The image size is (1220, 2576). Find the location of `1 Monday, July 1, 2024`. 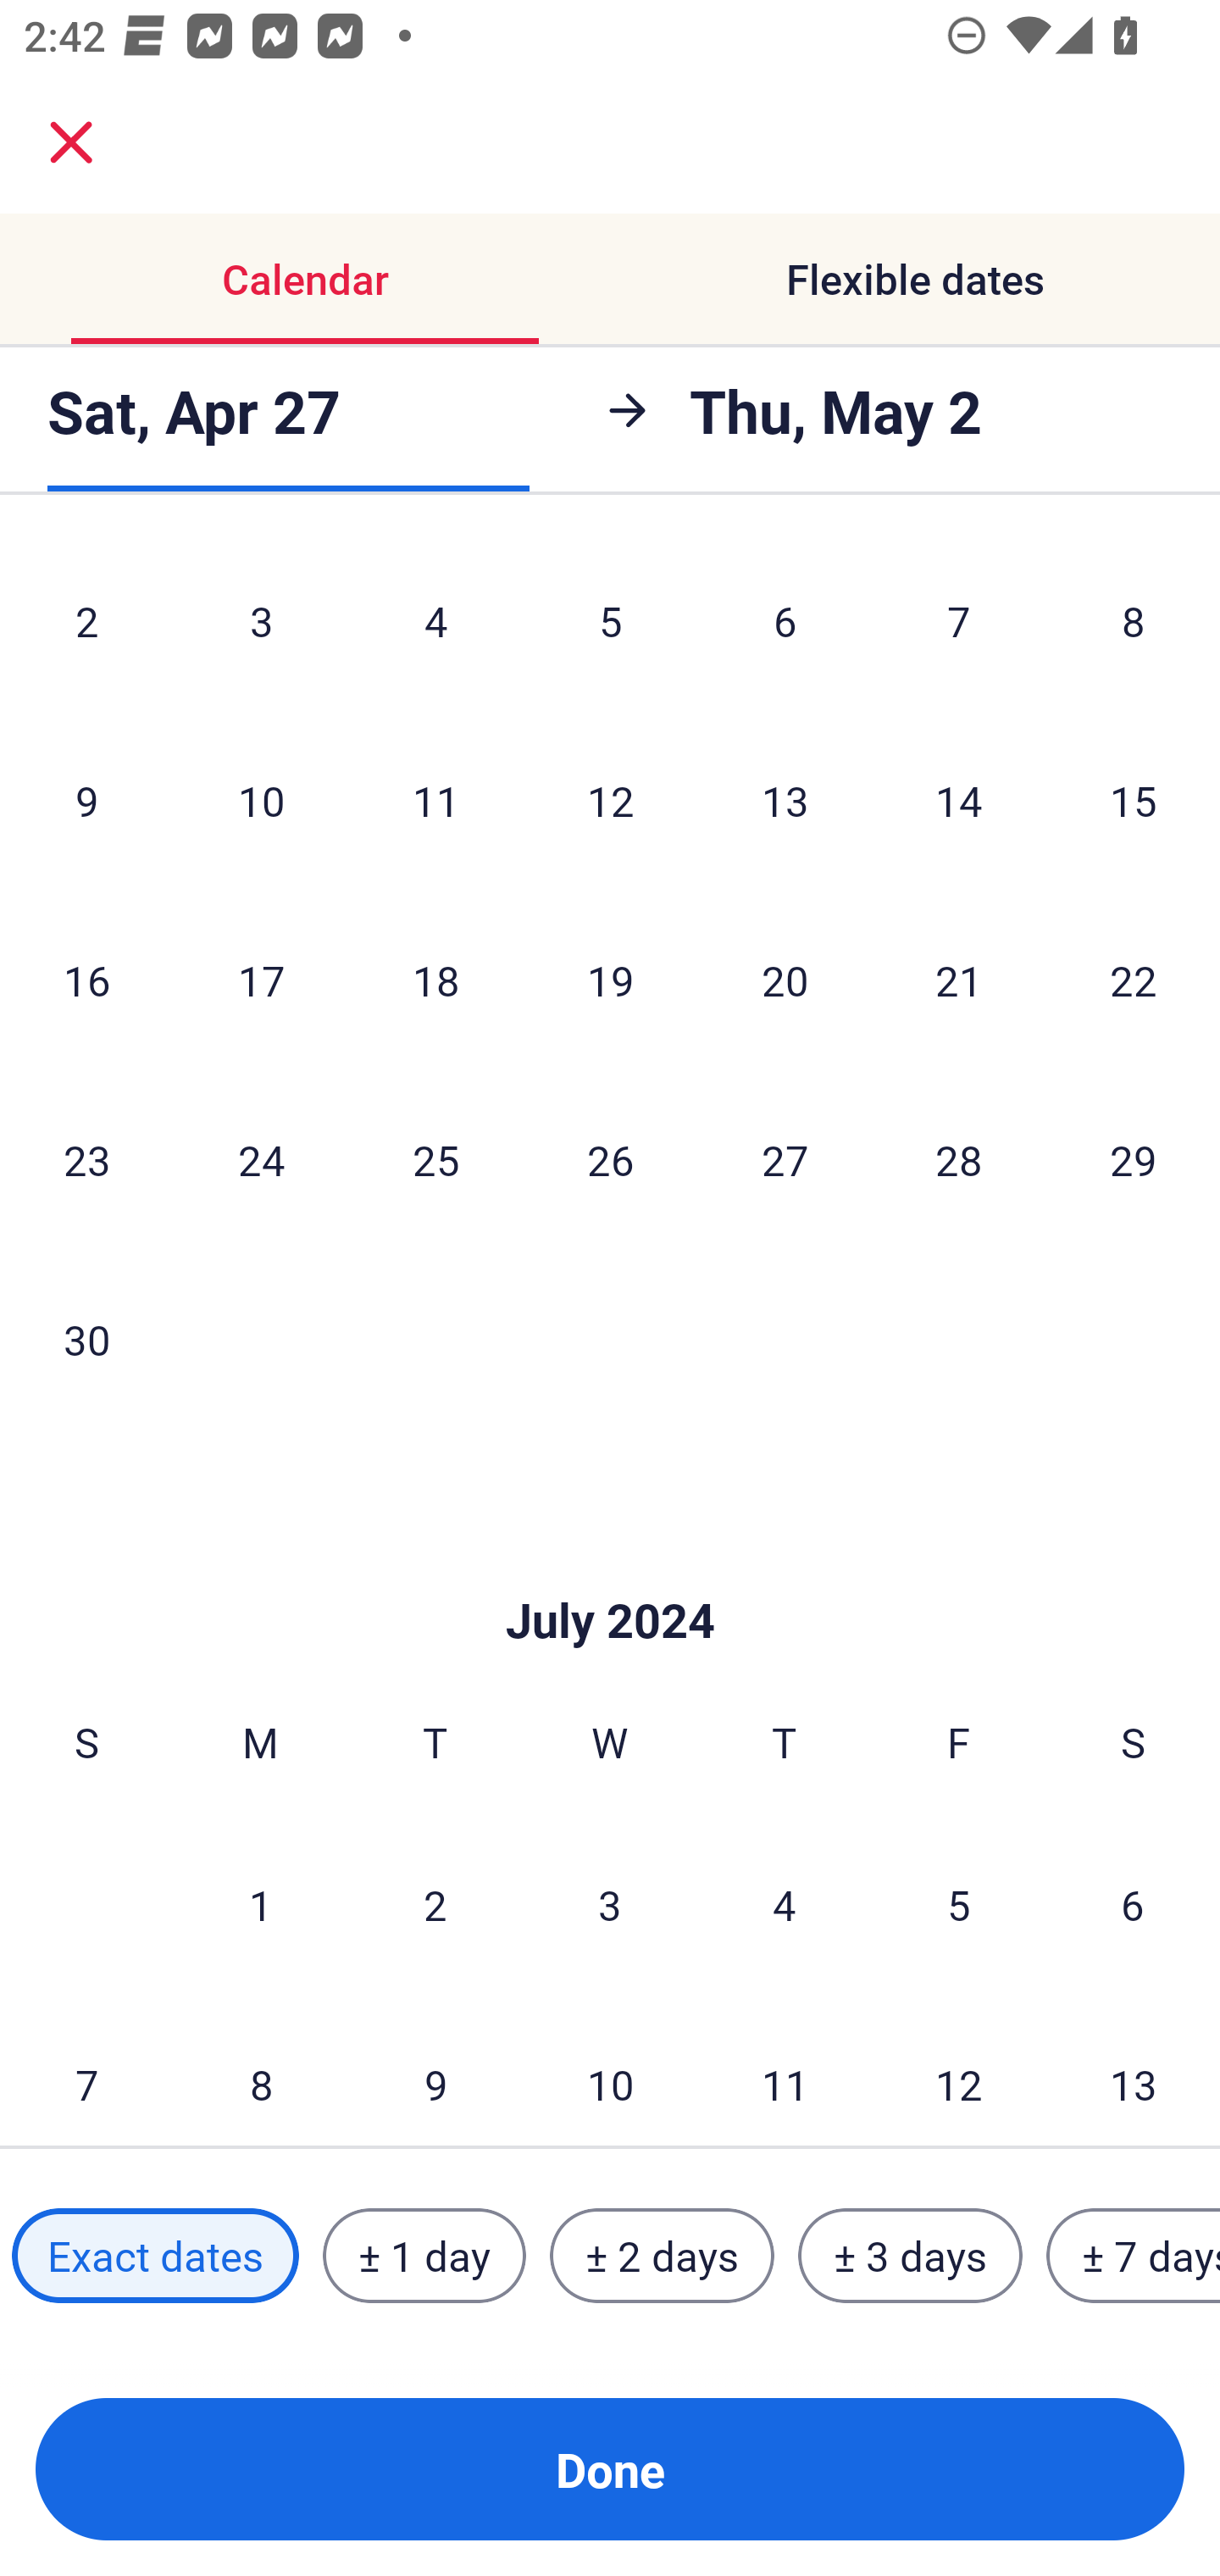

1 Monday, July 1, 2024 is located at coordinates (260, 1905).